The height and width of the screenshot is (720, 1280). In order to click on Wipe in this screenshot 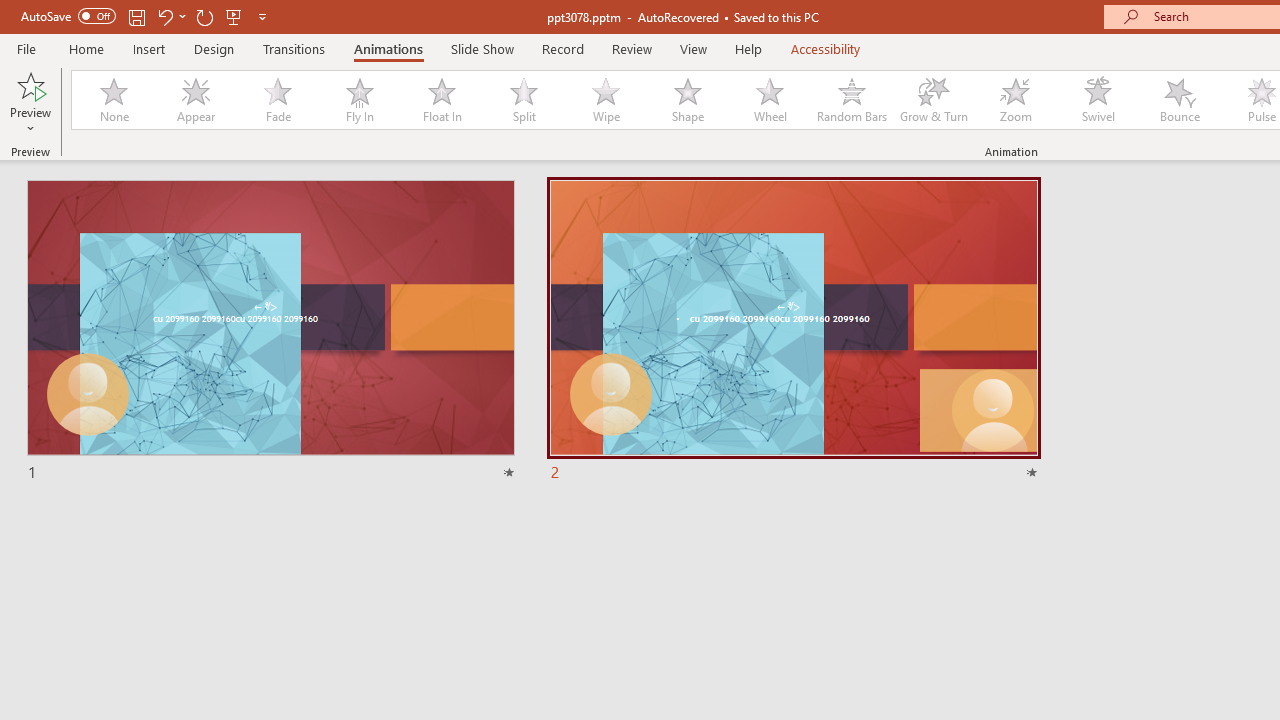, I will do `click(605, 100)`.